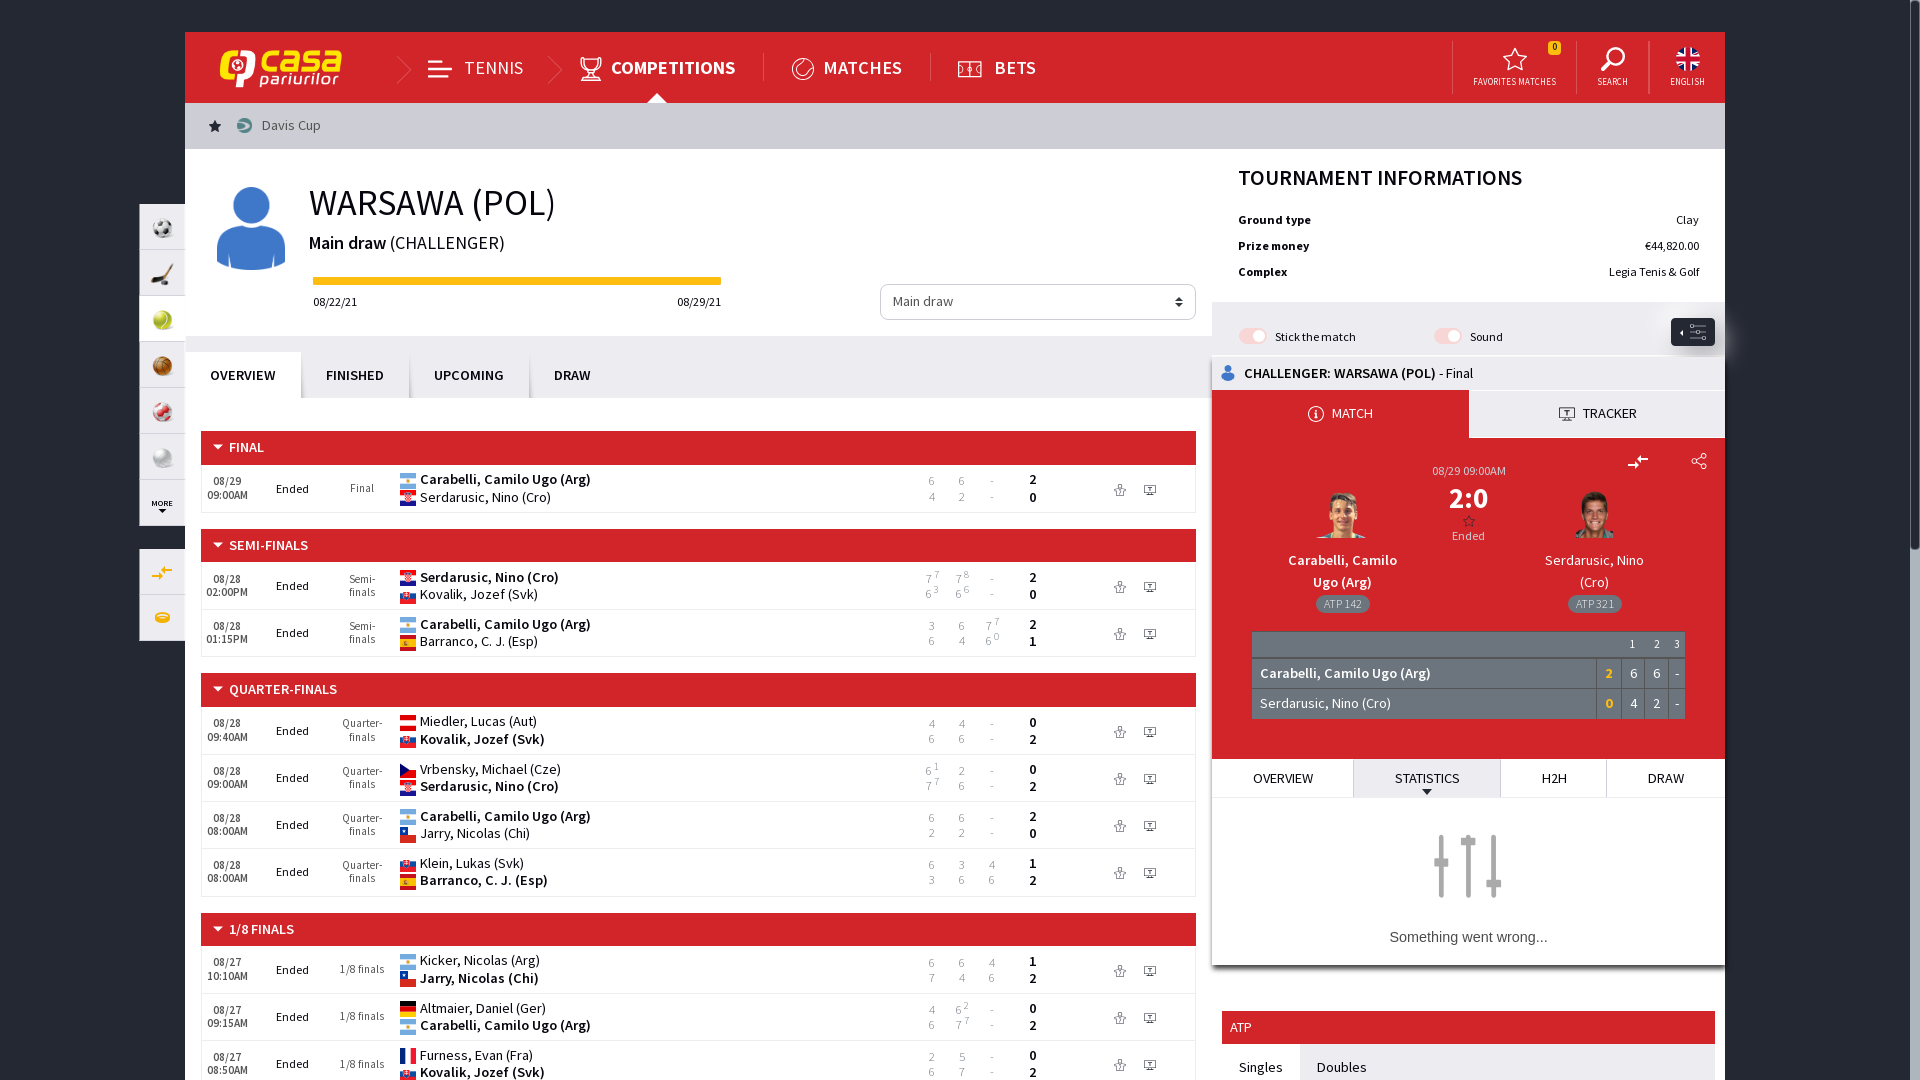 Image resolution: width=1920 pixels, height=1080 pixels. Describe the element at coordinates (1554, 778) in the screenshot. I see `H2H` at that location.